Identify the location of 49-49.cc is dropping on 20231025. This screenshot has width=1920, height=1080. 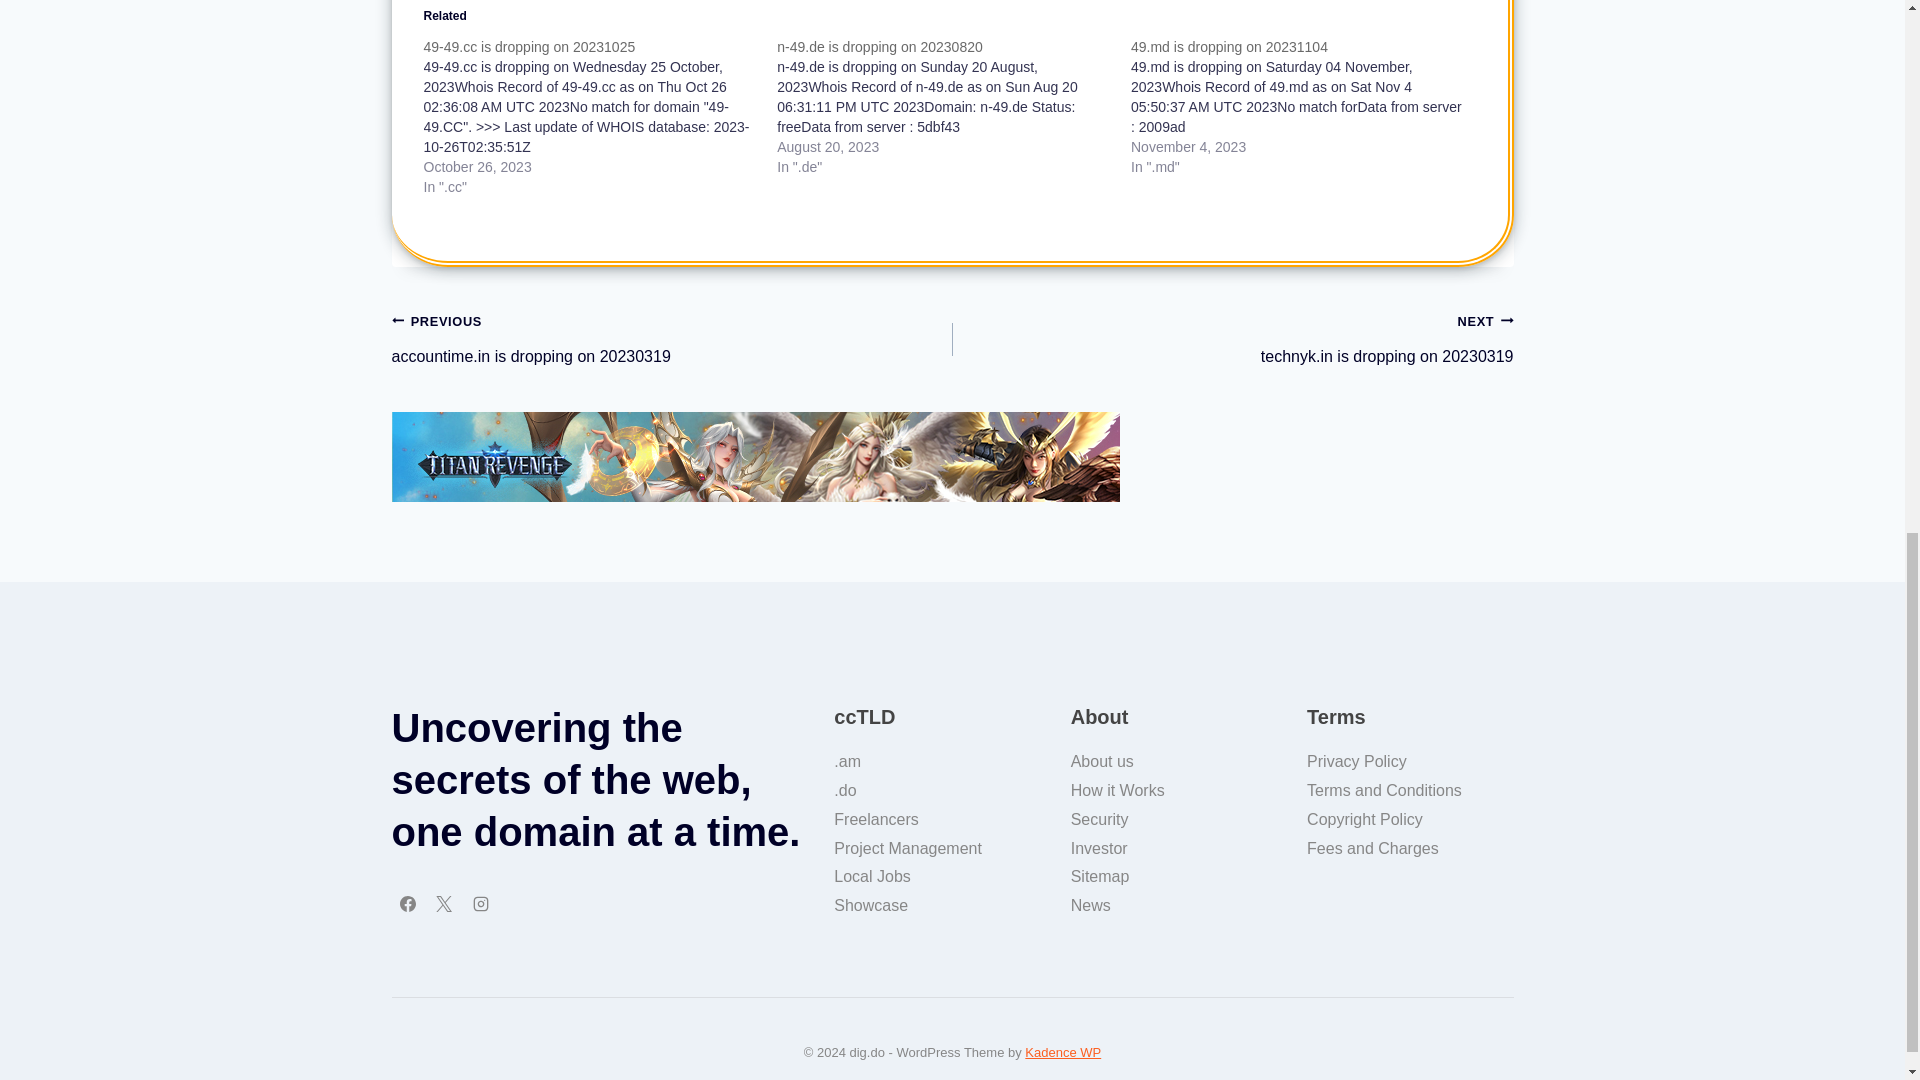
(530, 46).